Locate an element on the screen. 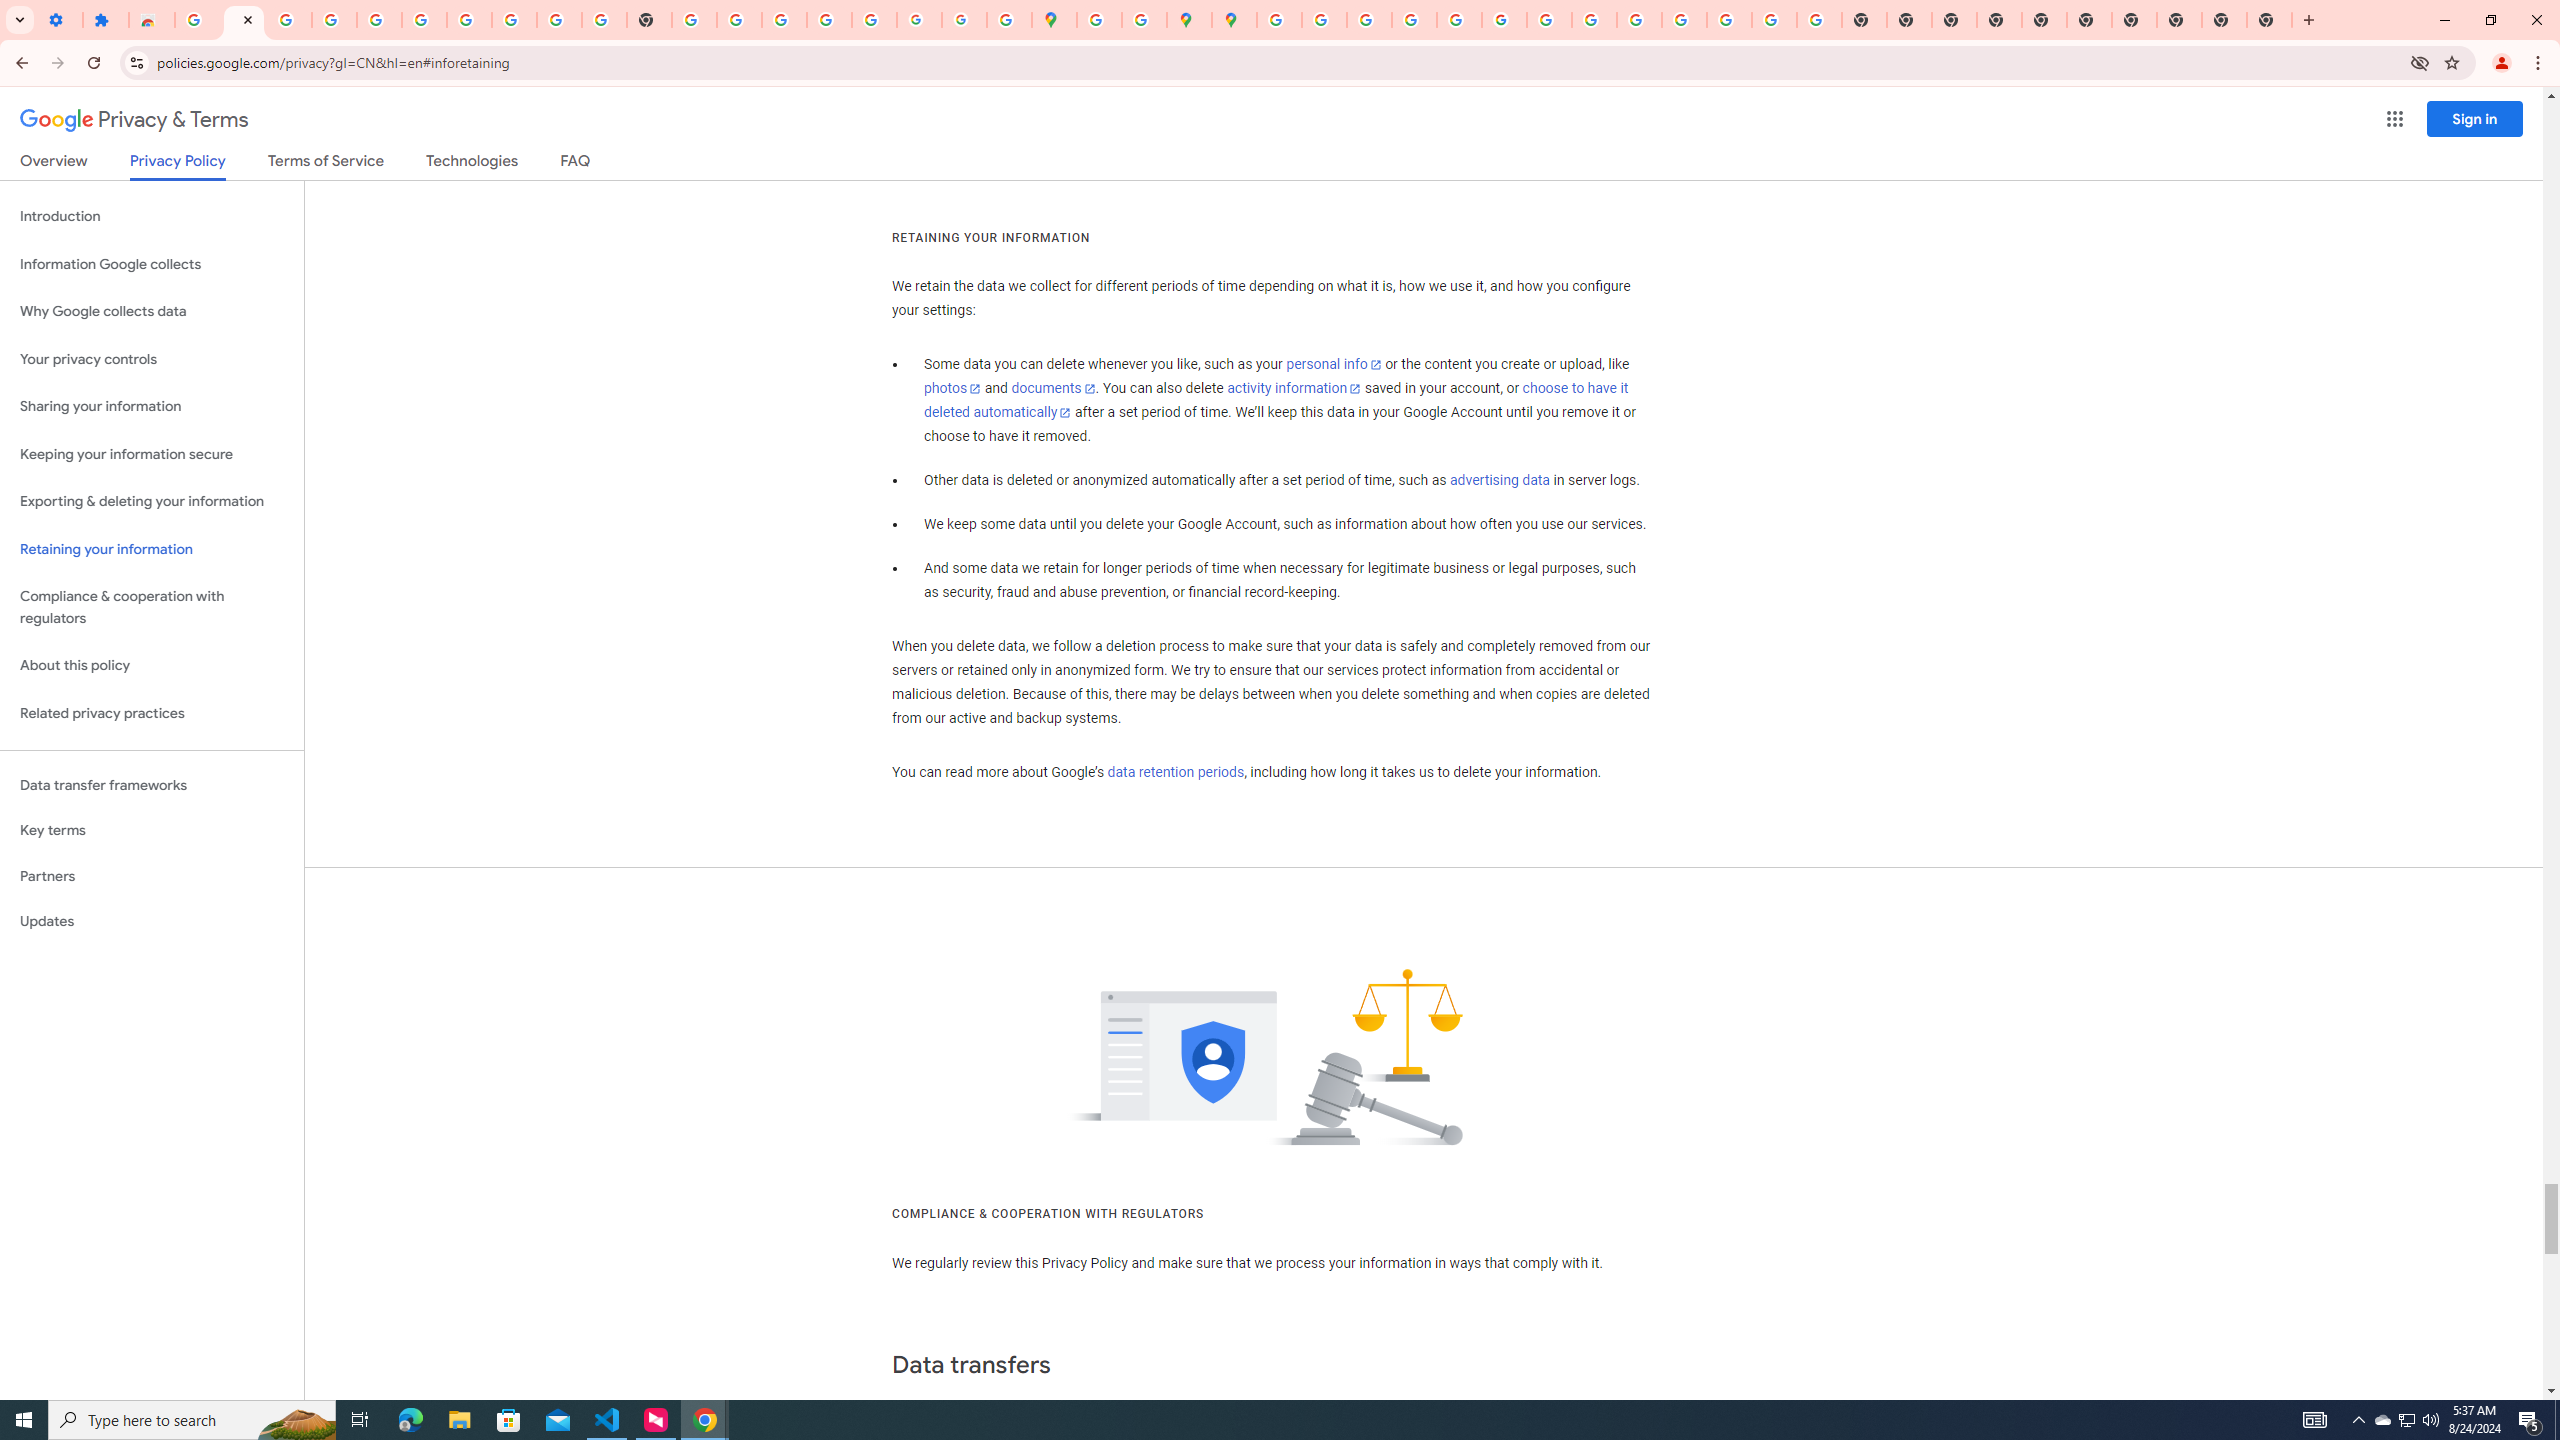 The height and width of the screenshot is (1440, 2560). Why Google collects data is located at coordinates (152, 312).